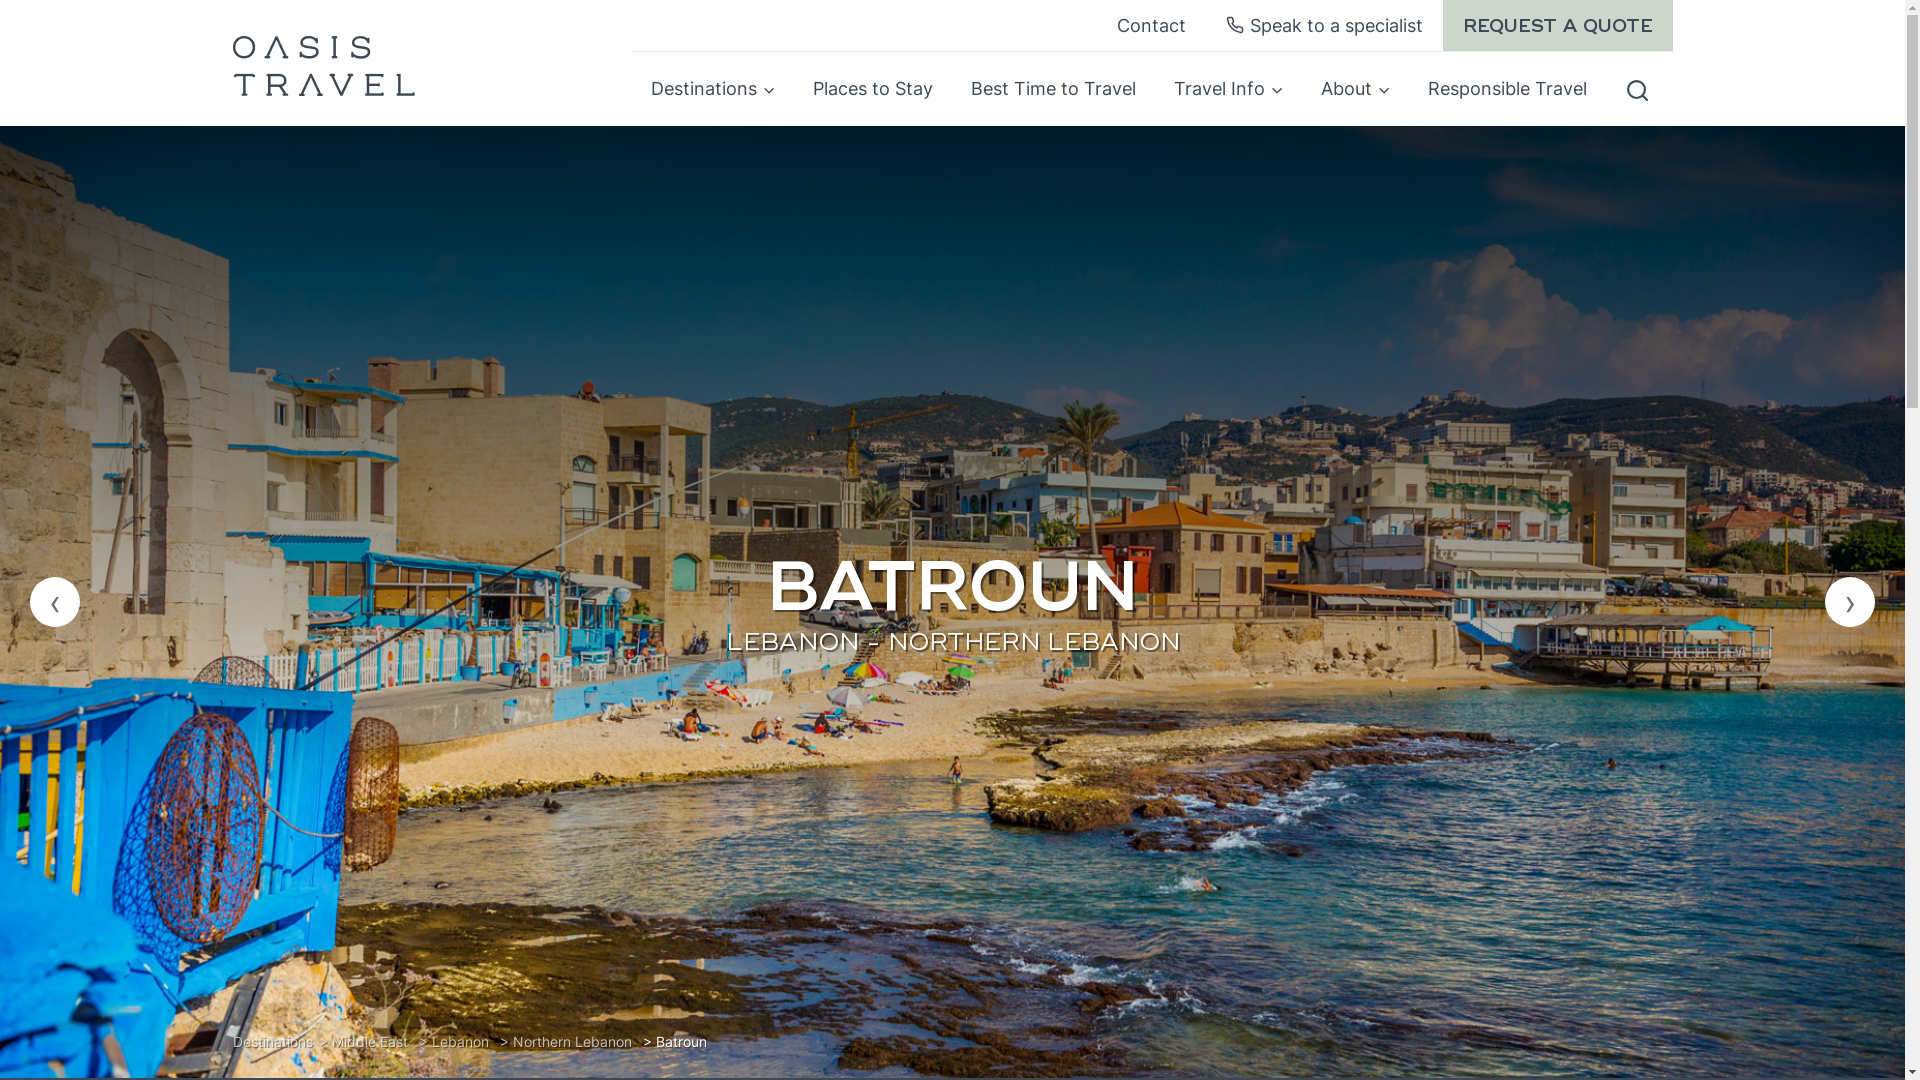 This screenshot has width=1920, height=1080. I want to click on Travel Info, so click(1228, 88).